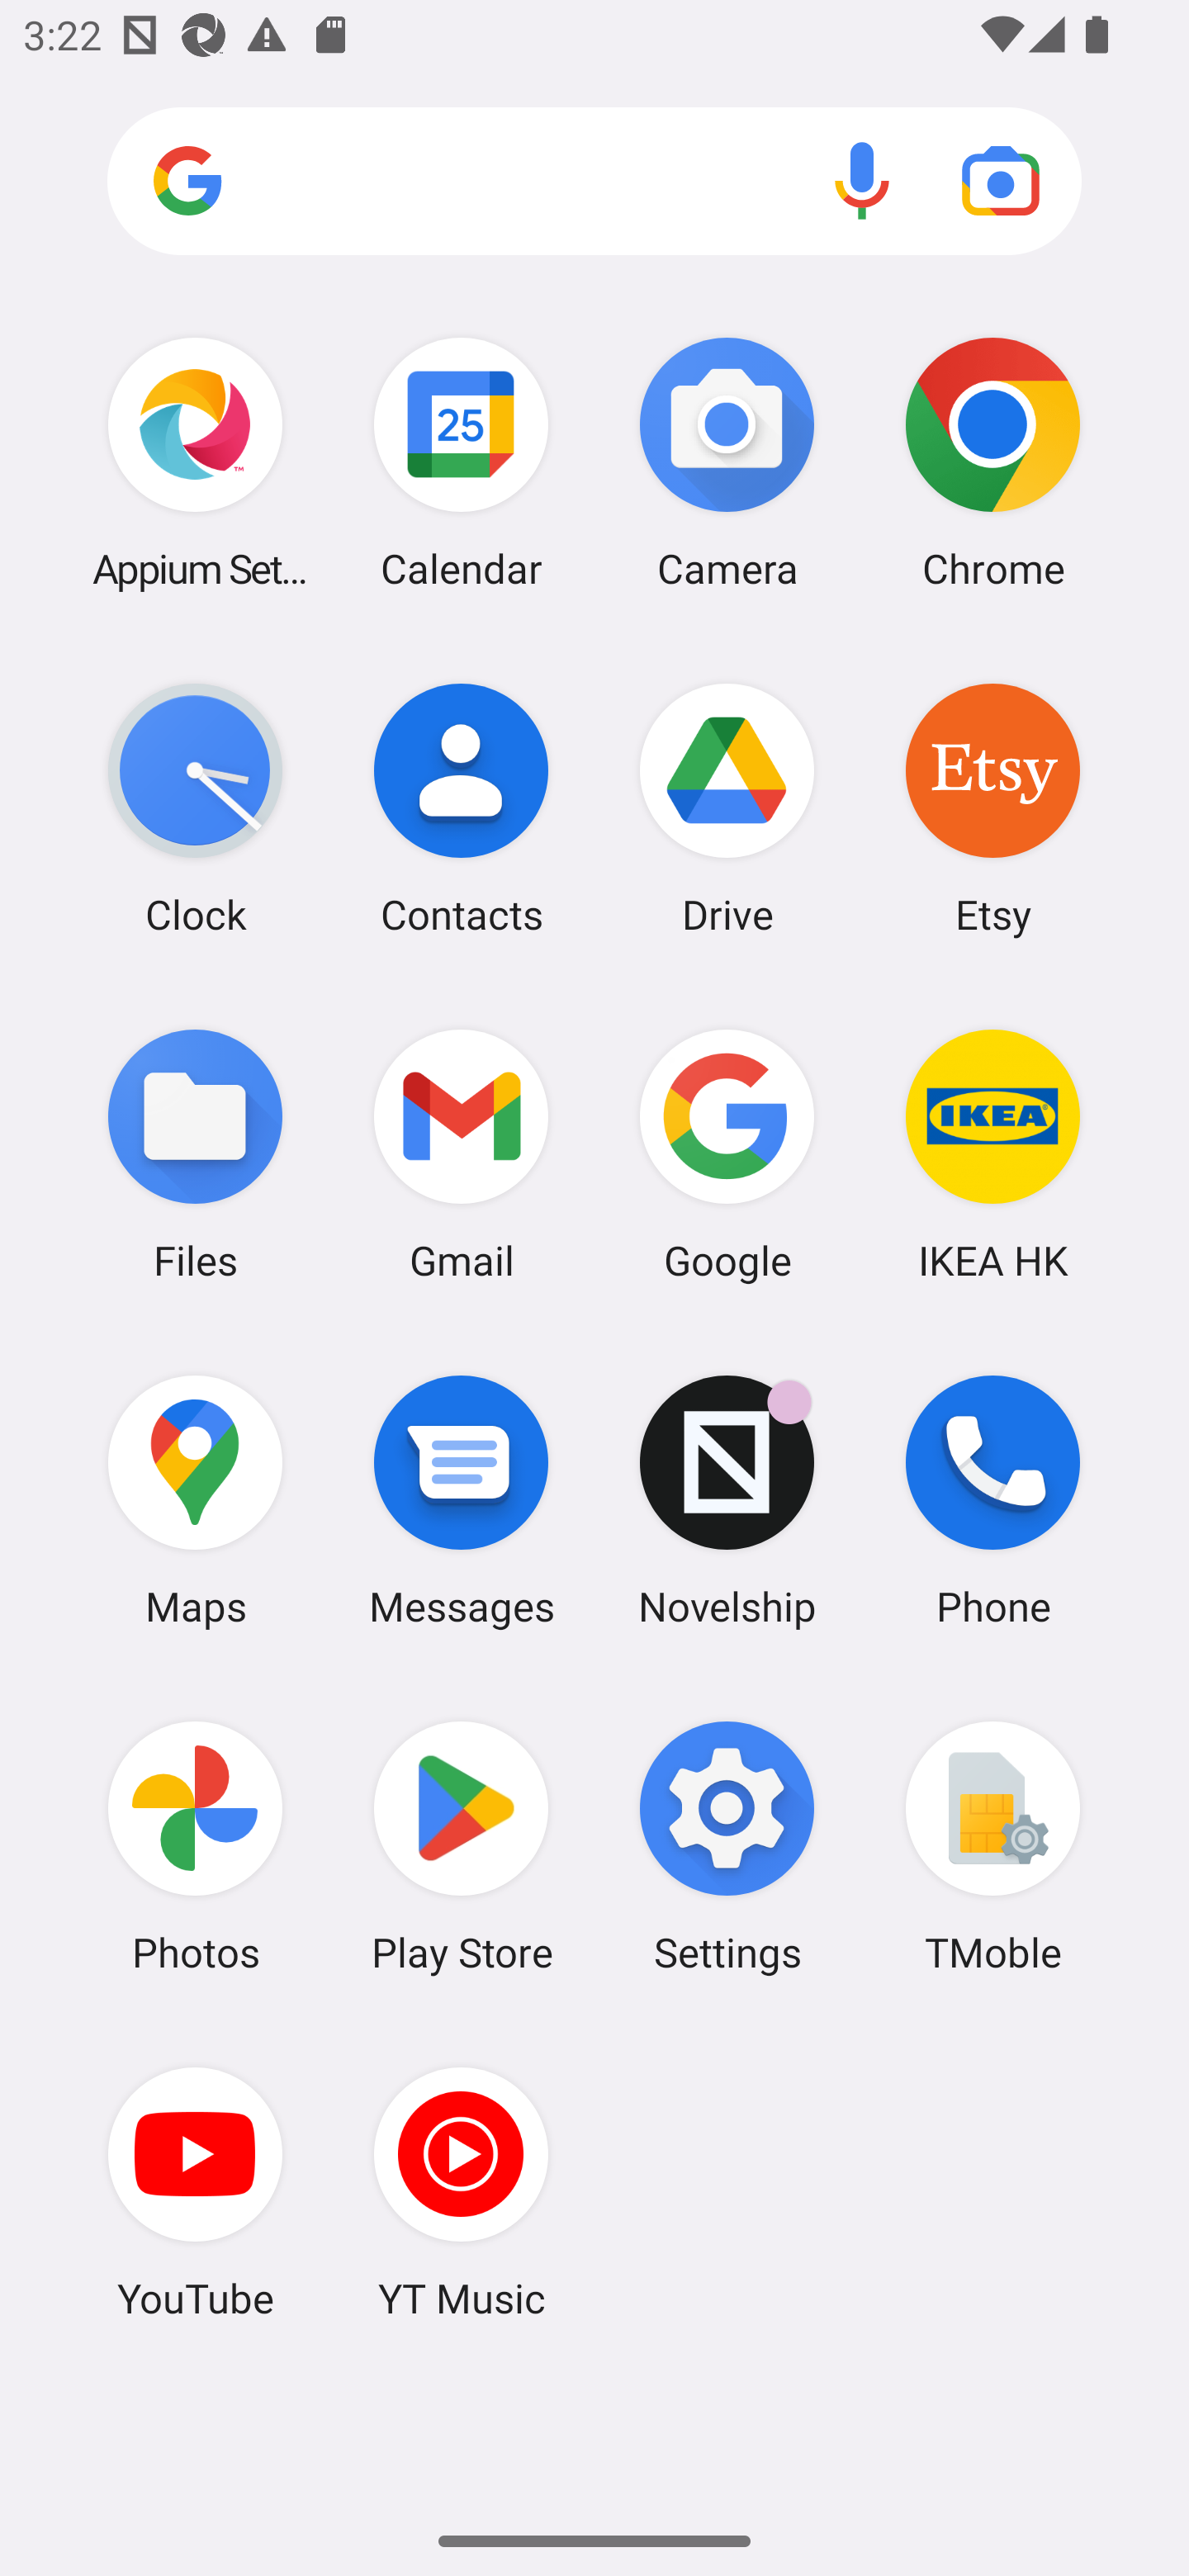 The width and height of the screenshot is (1189, 2576). I want to click on Search apps, web and more, so click(594, 182).